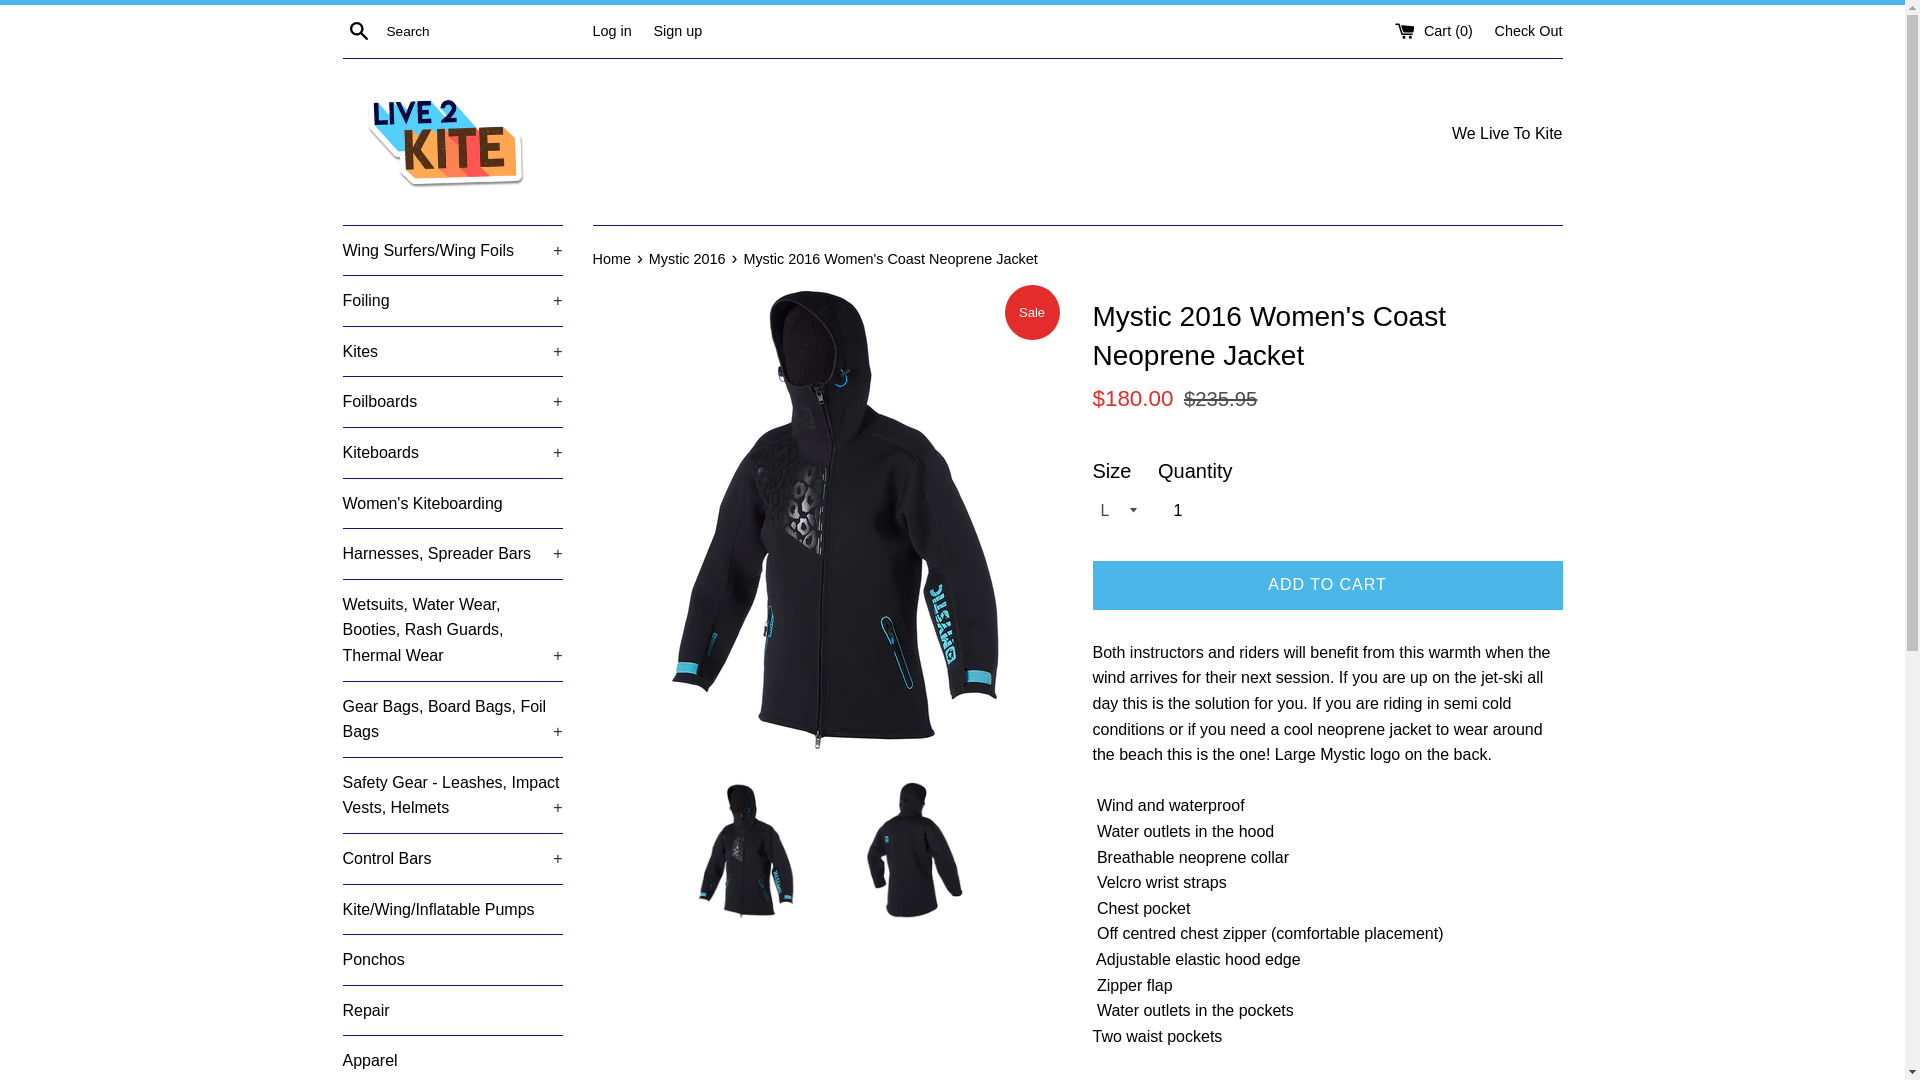  Describe the element at coordinates (1185, 511) in the screenshot. I see `1` at that location.